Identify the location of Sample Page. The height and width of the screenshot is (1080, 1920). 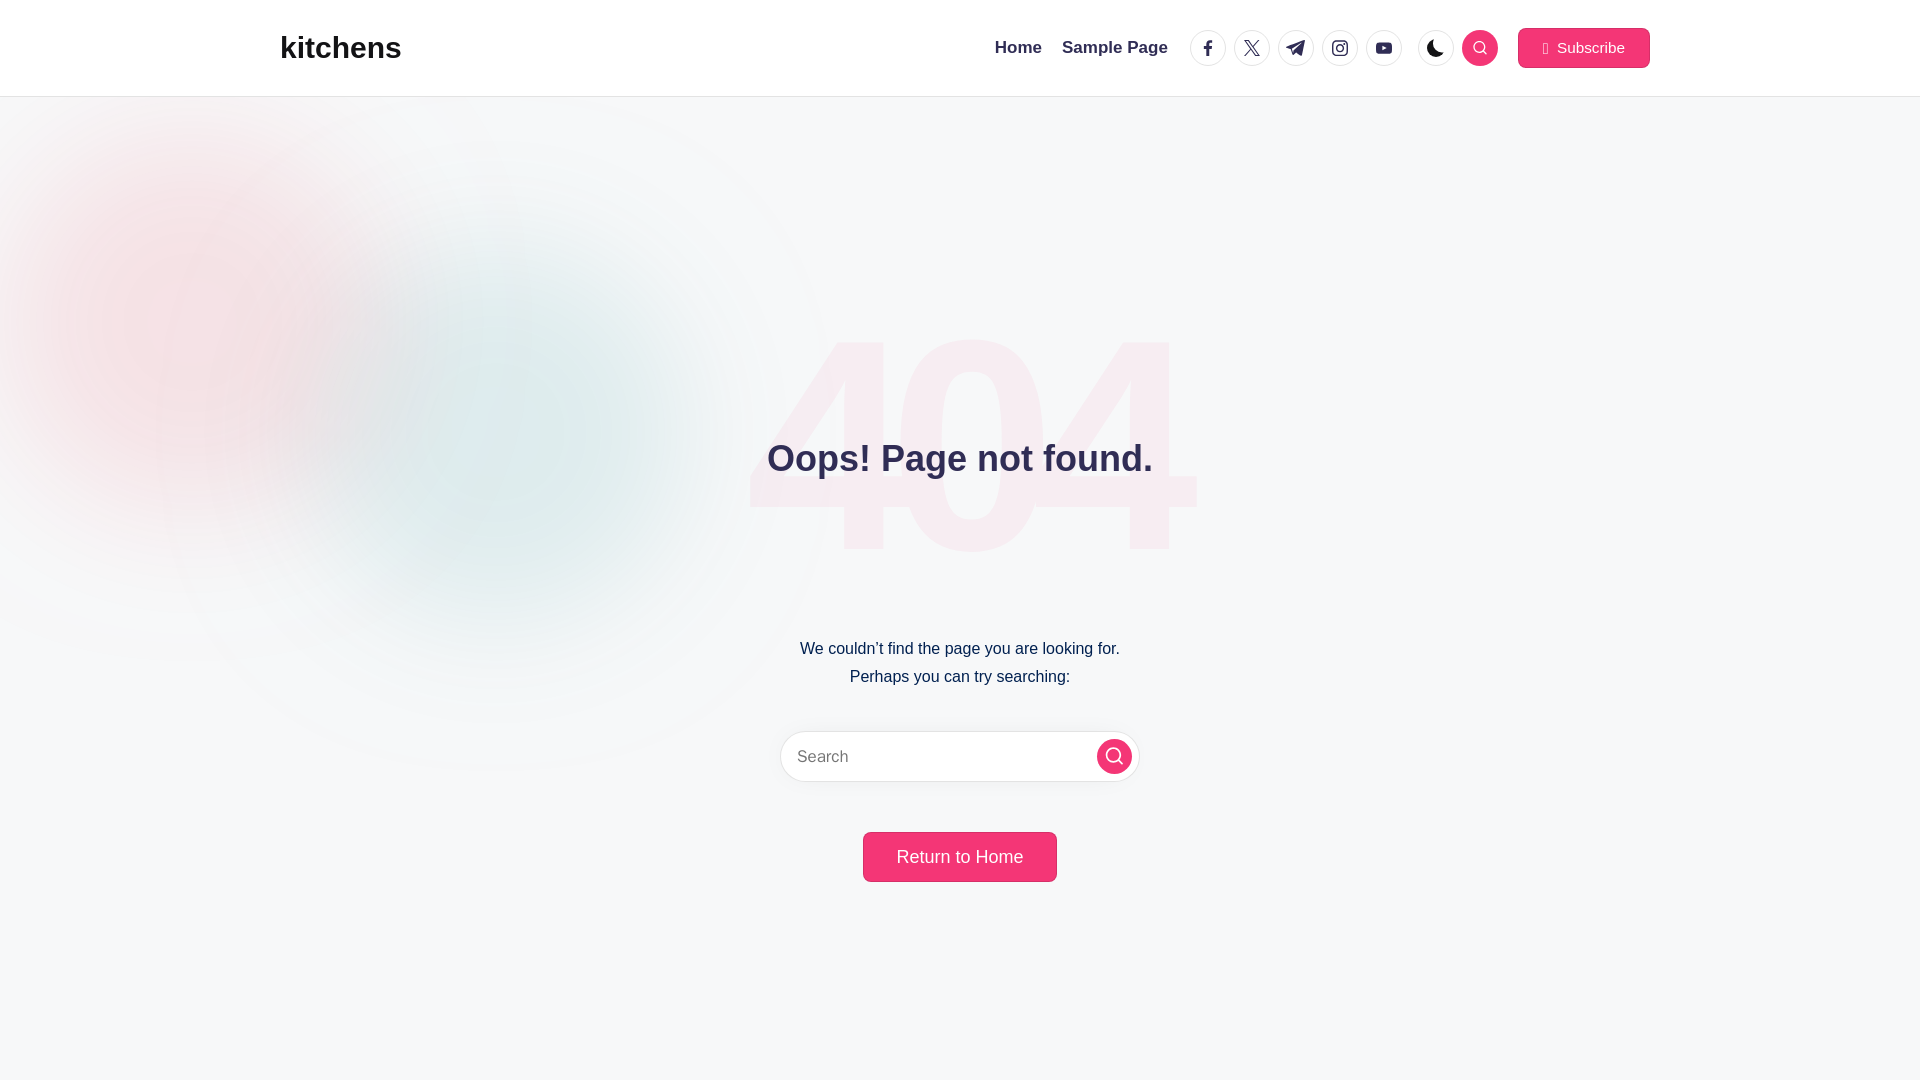
(1114, 48).